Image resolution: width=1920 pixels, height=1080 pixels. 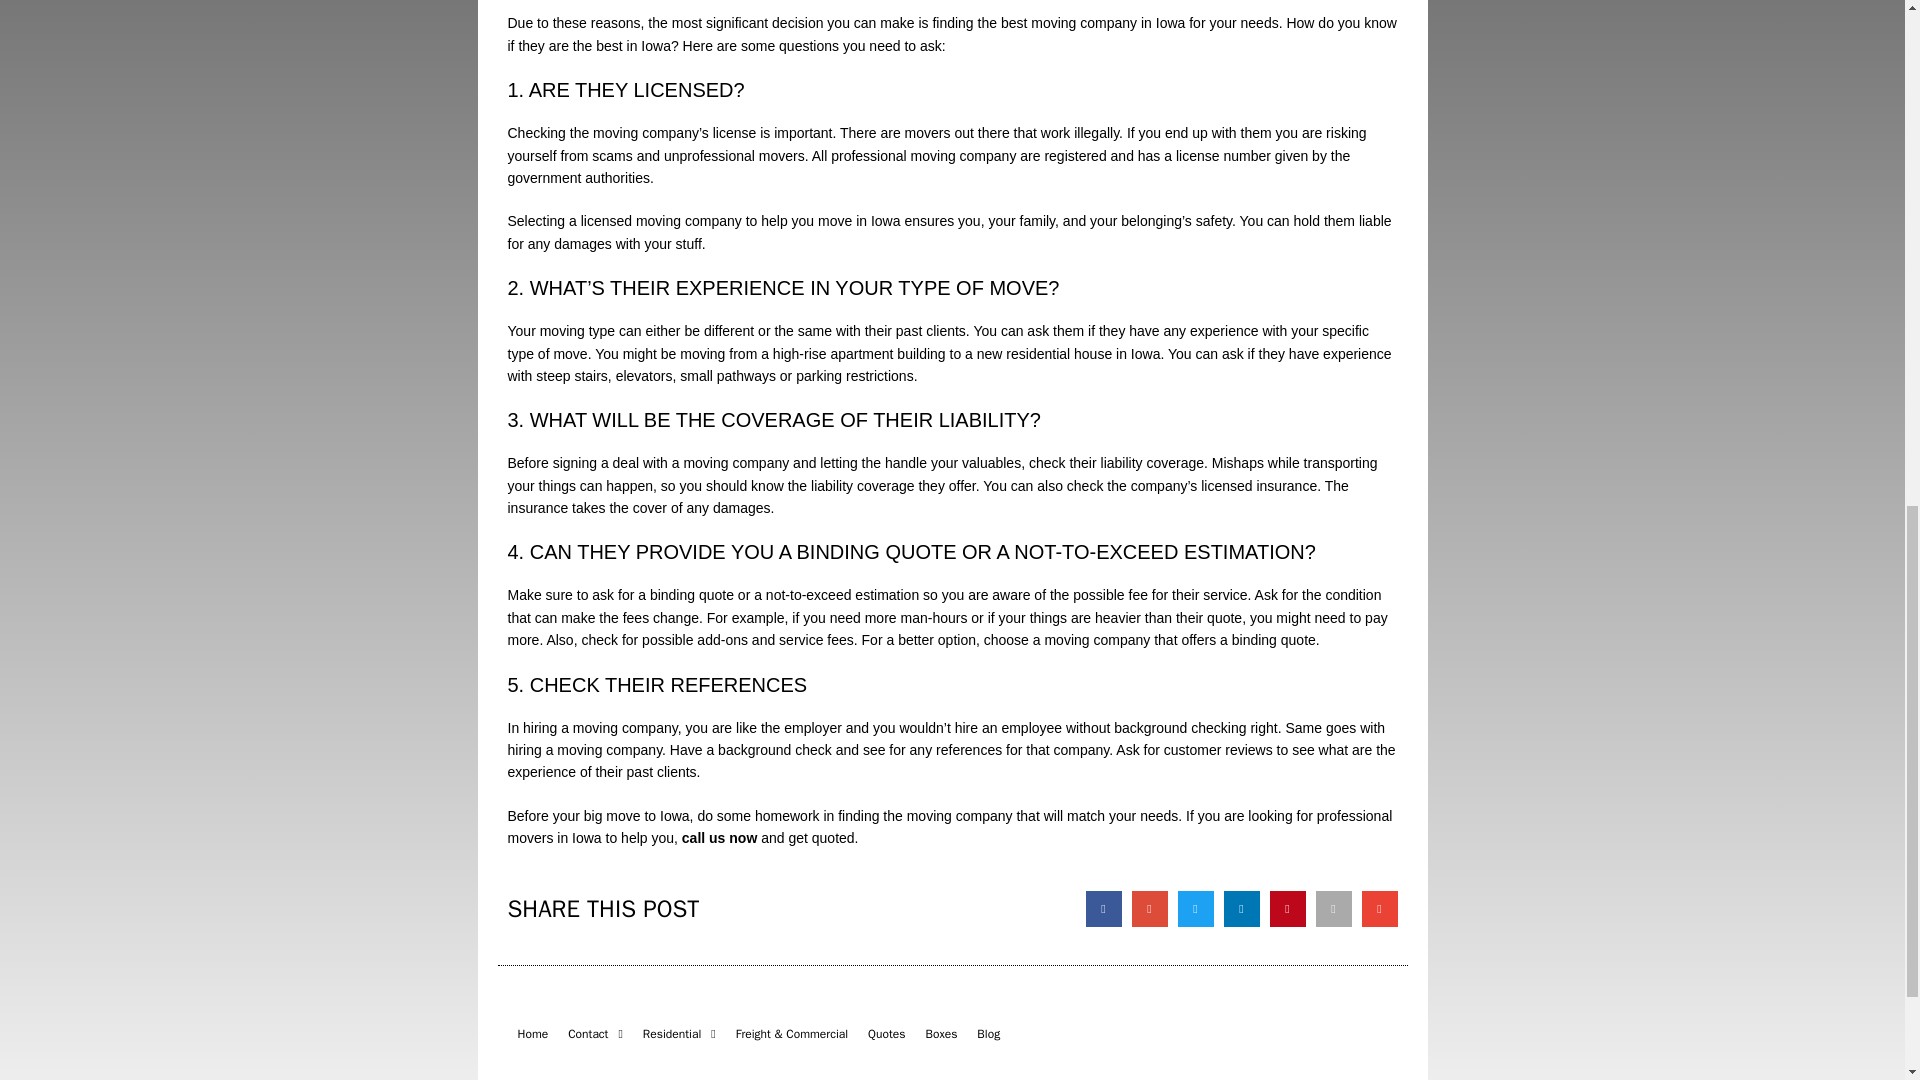 What do you see at coordinates (718, 838) in the screenshot?
I see `call us now` at bounding box center [718, 838].